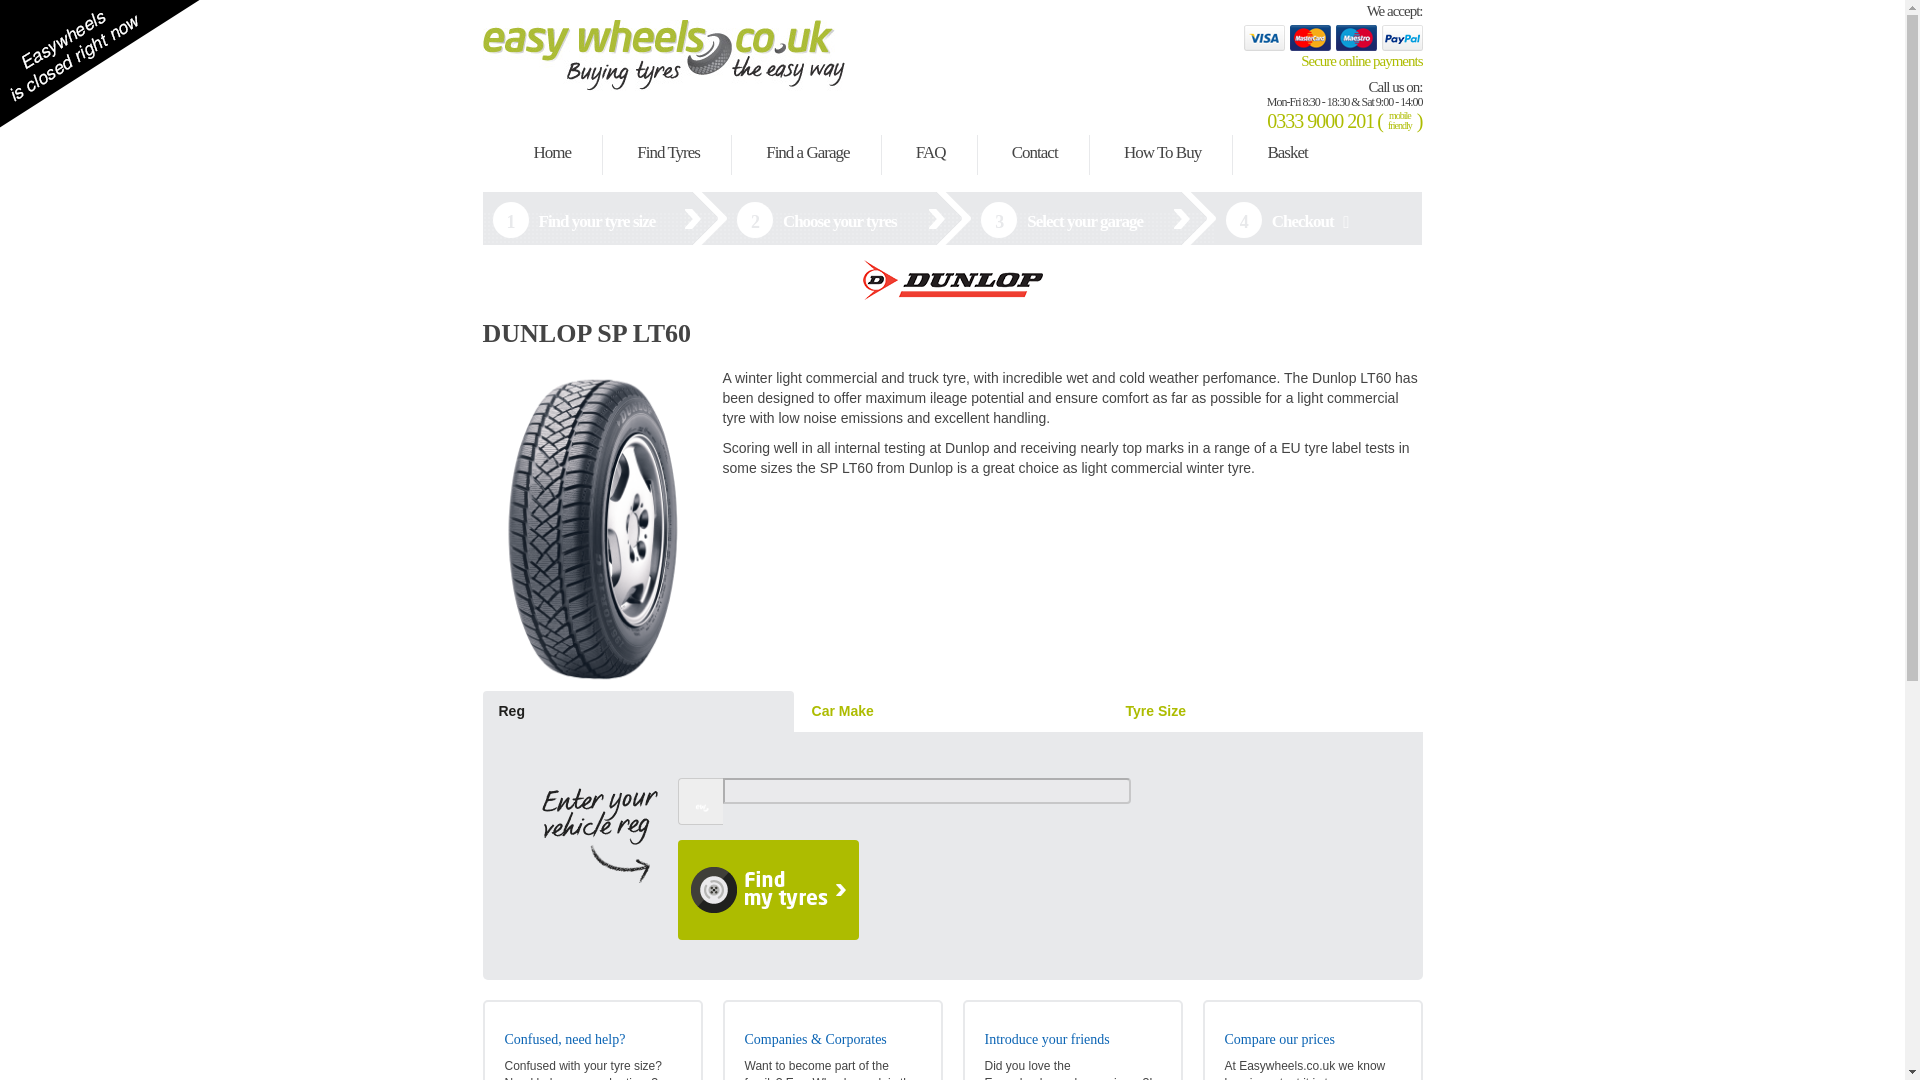 Image resolution: width=1920 pixels, height=1080 pixels. I want to click on Find a Garage, so click(807, 153).